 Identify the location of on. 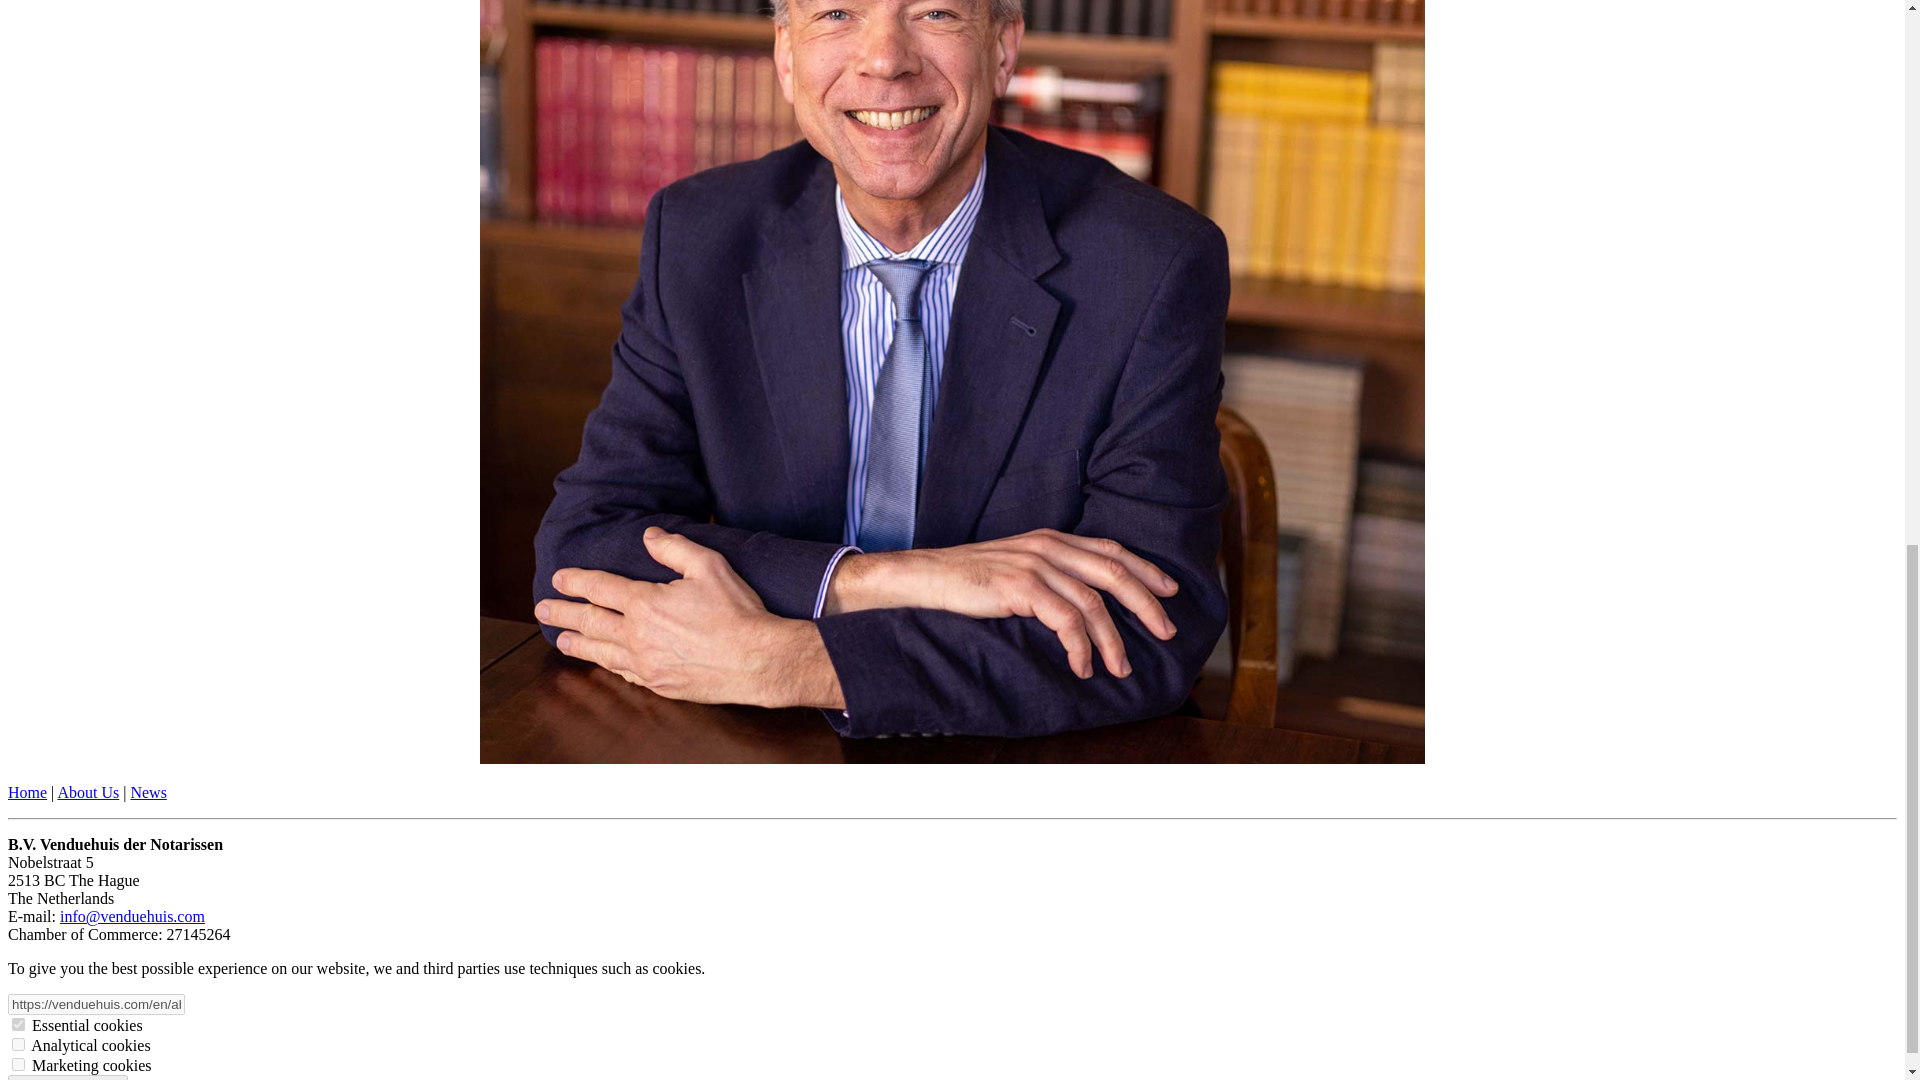
(18, 1044).